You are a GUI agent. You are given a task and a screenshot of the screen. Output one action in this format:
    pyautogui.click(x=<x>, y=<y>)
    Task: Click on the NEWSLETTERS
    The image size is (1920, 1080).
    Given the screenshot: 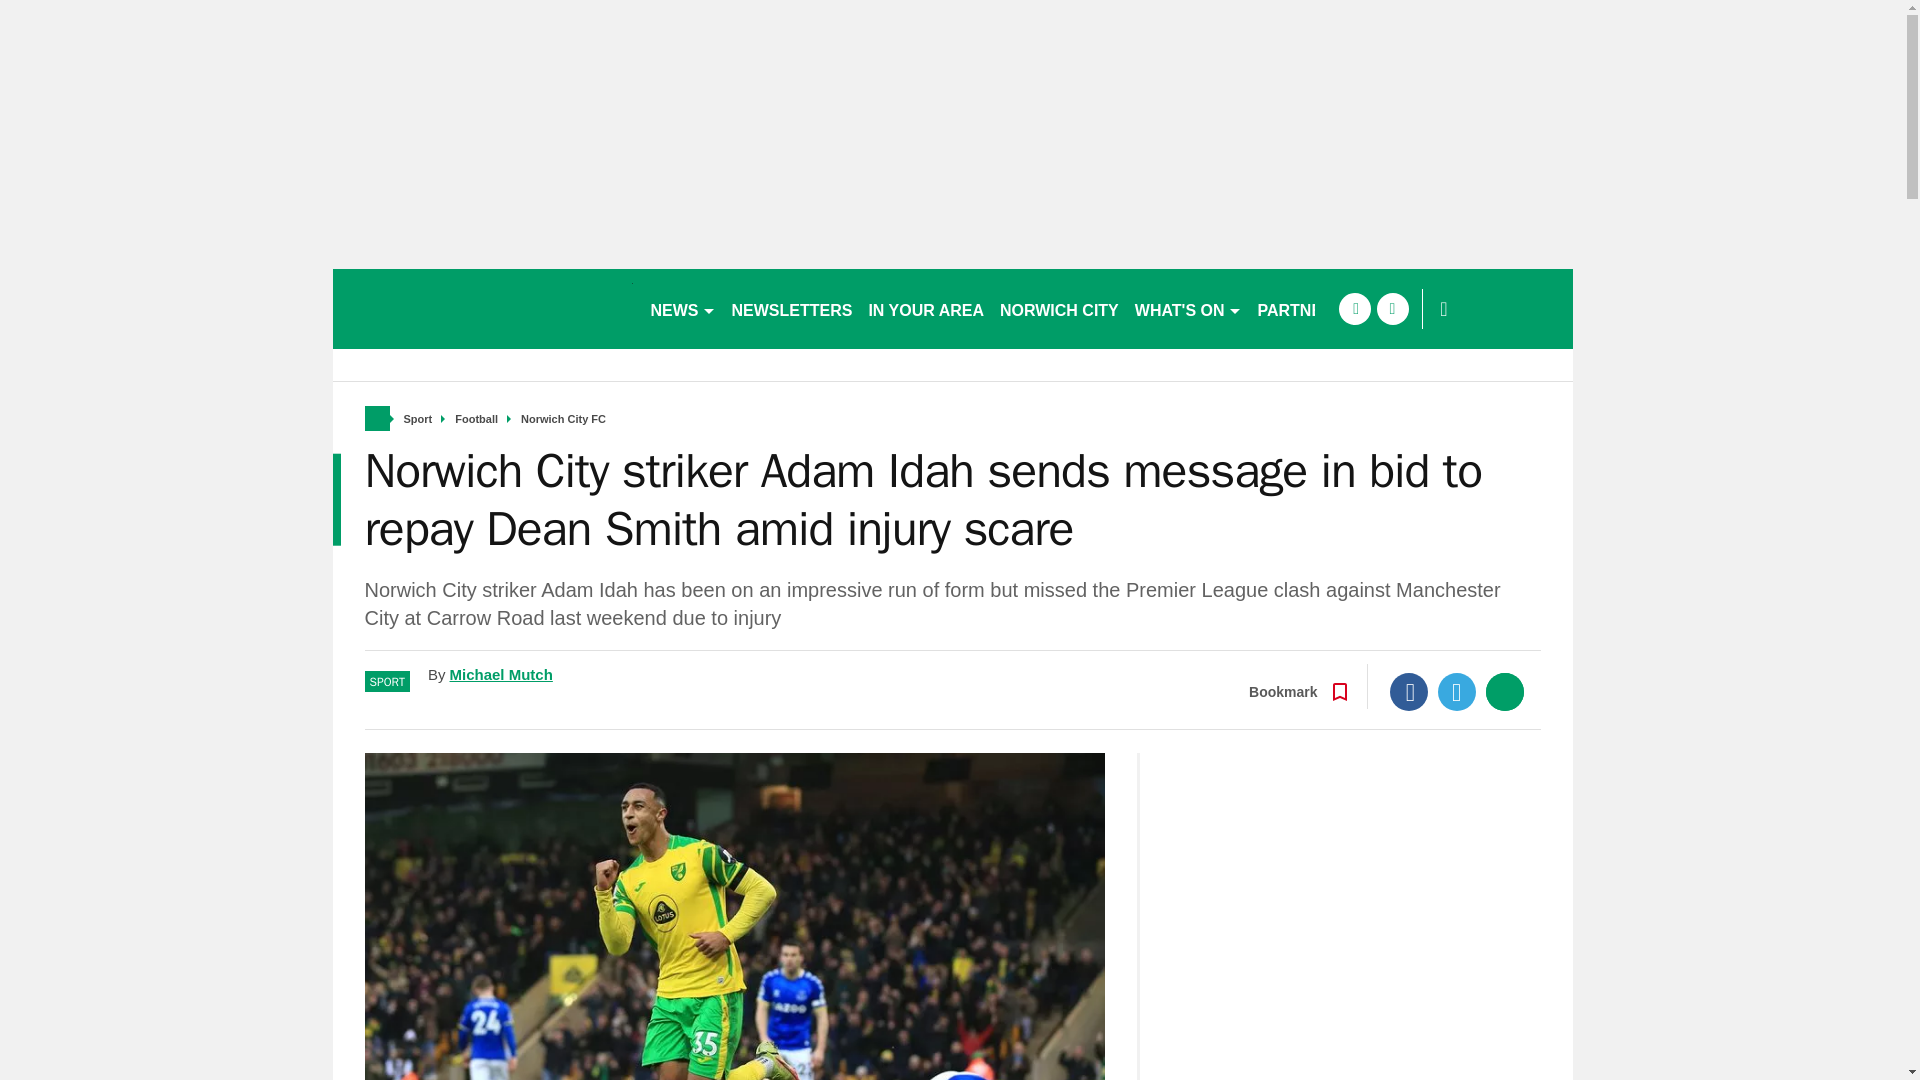 What is the action you would take?
    pyautogui.click(x=792, y=308)
    